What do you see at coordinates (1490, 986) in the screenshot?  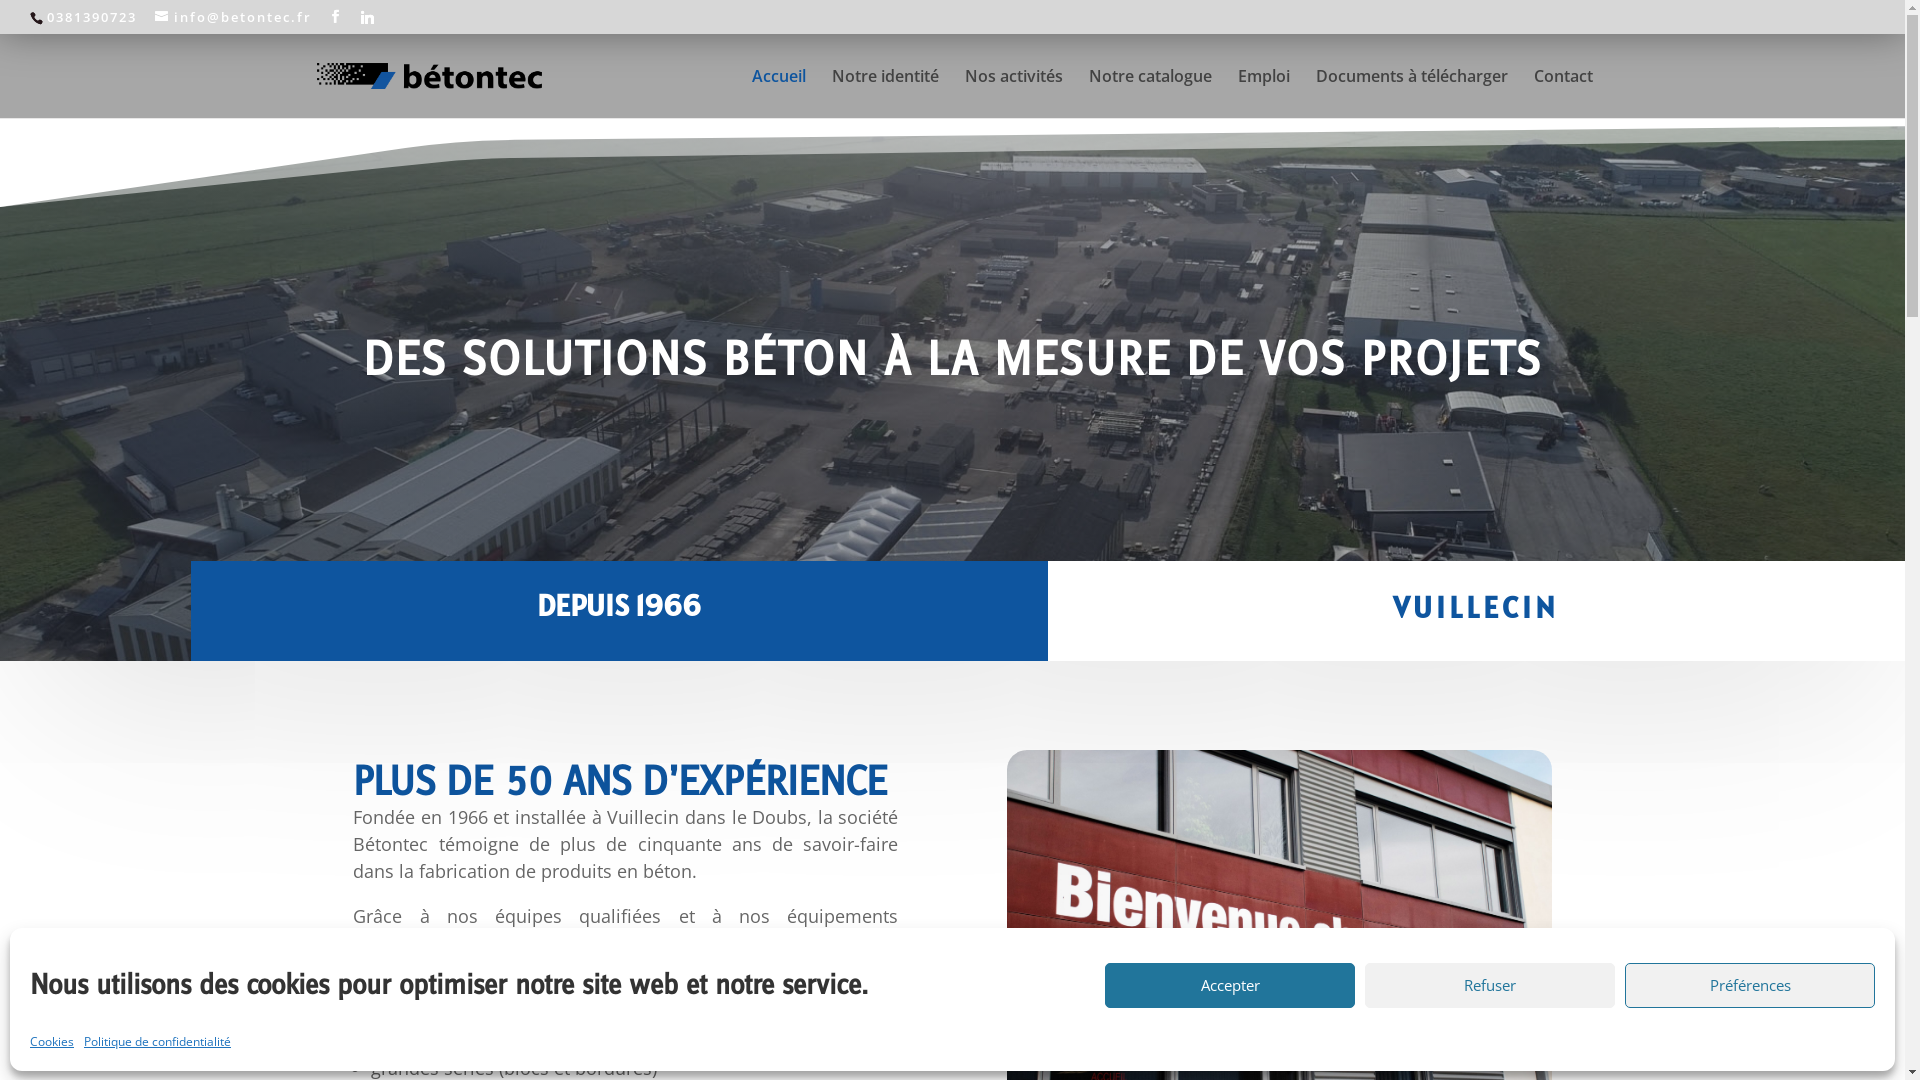 I see `Refuser` at bounding box center [1490, 986].